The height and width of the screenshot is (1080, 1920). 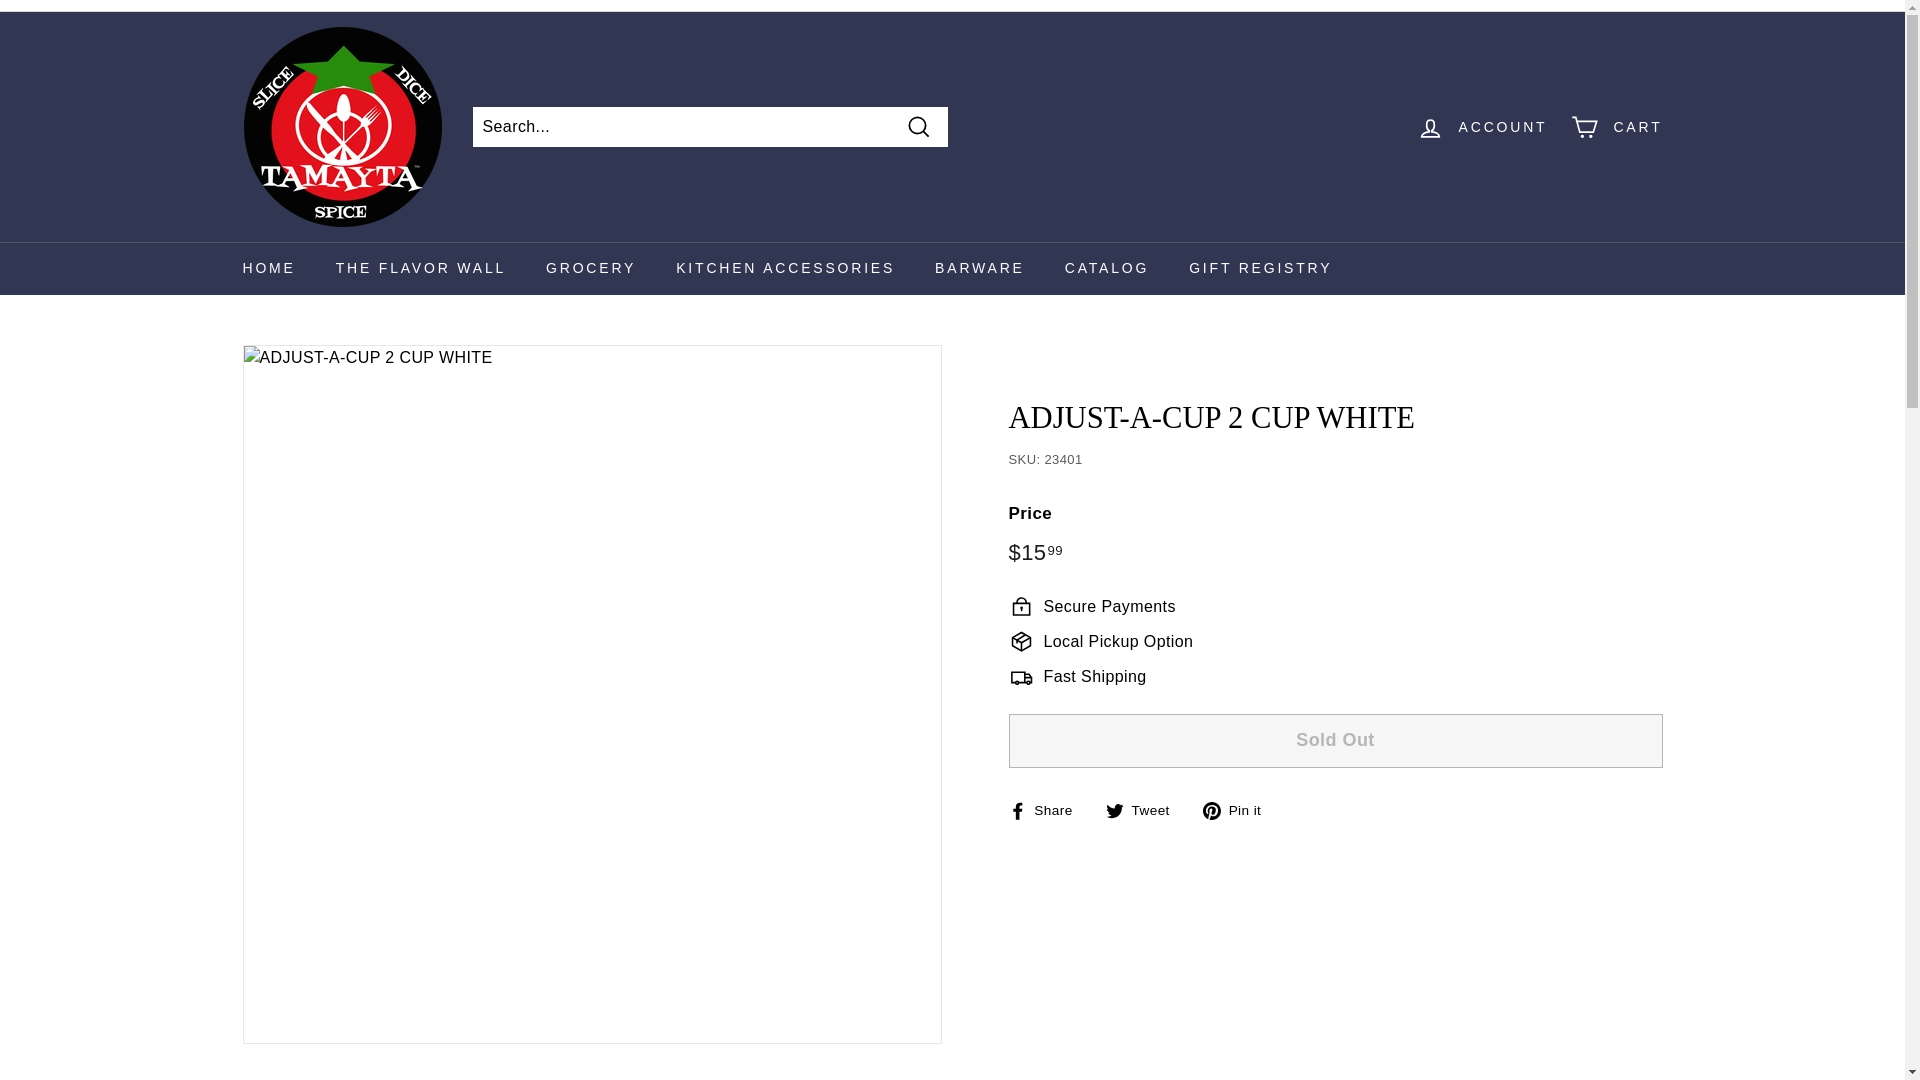 I want to click on Pin on Pinterest, so click(x=1240, y=810).